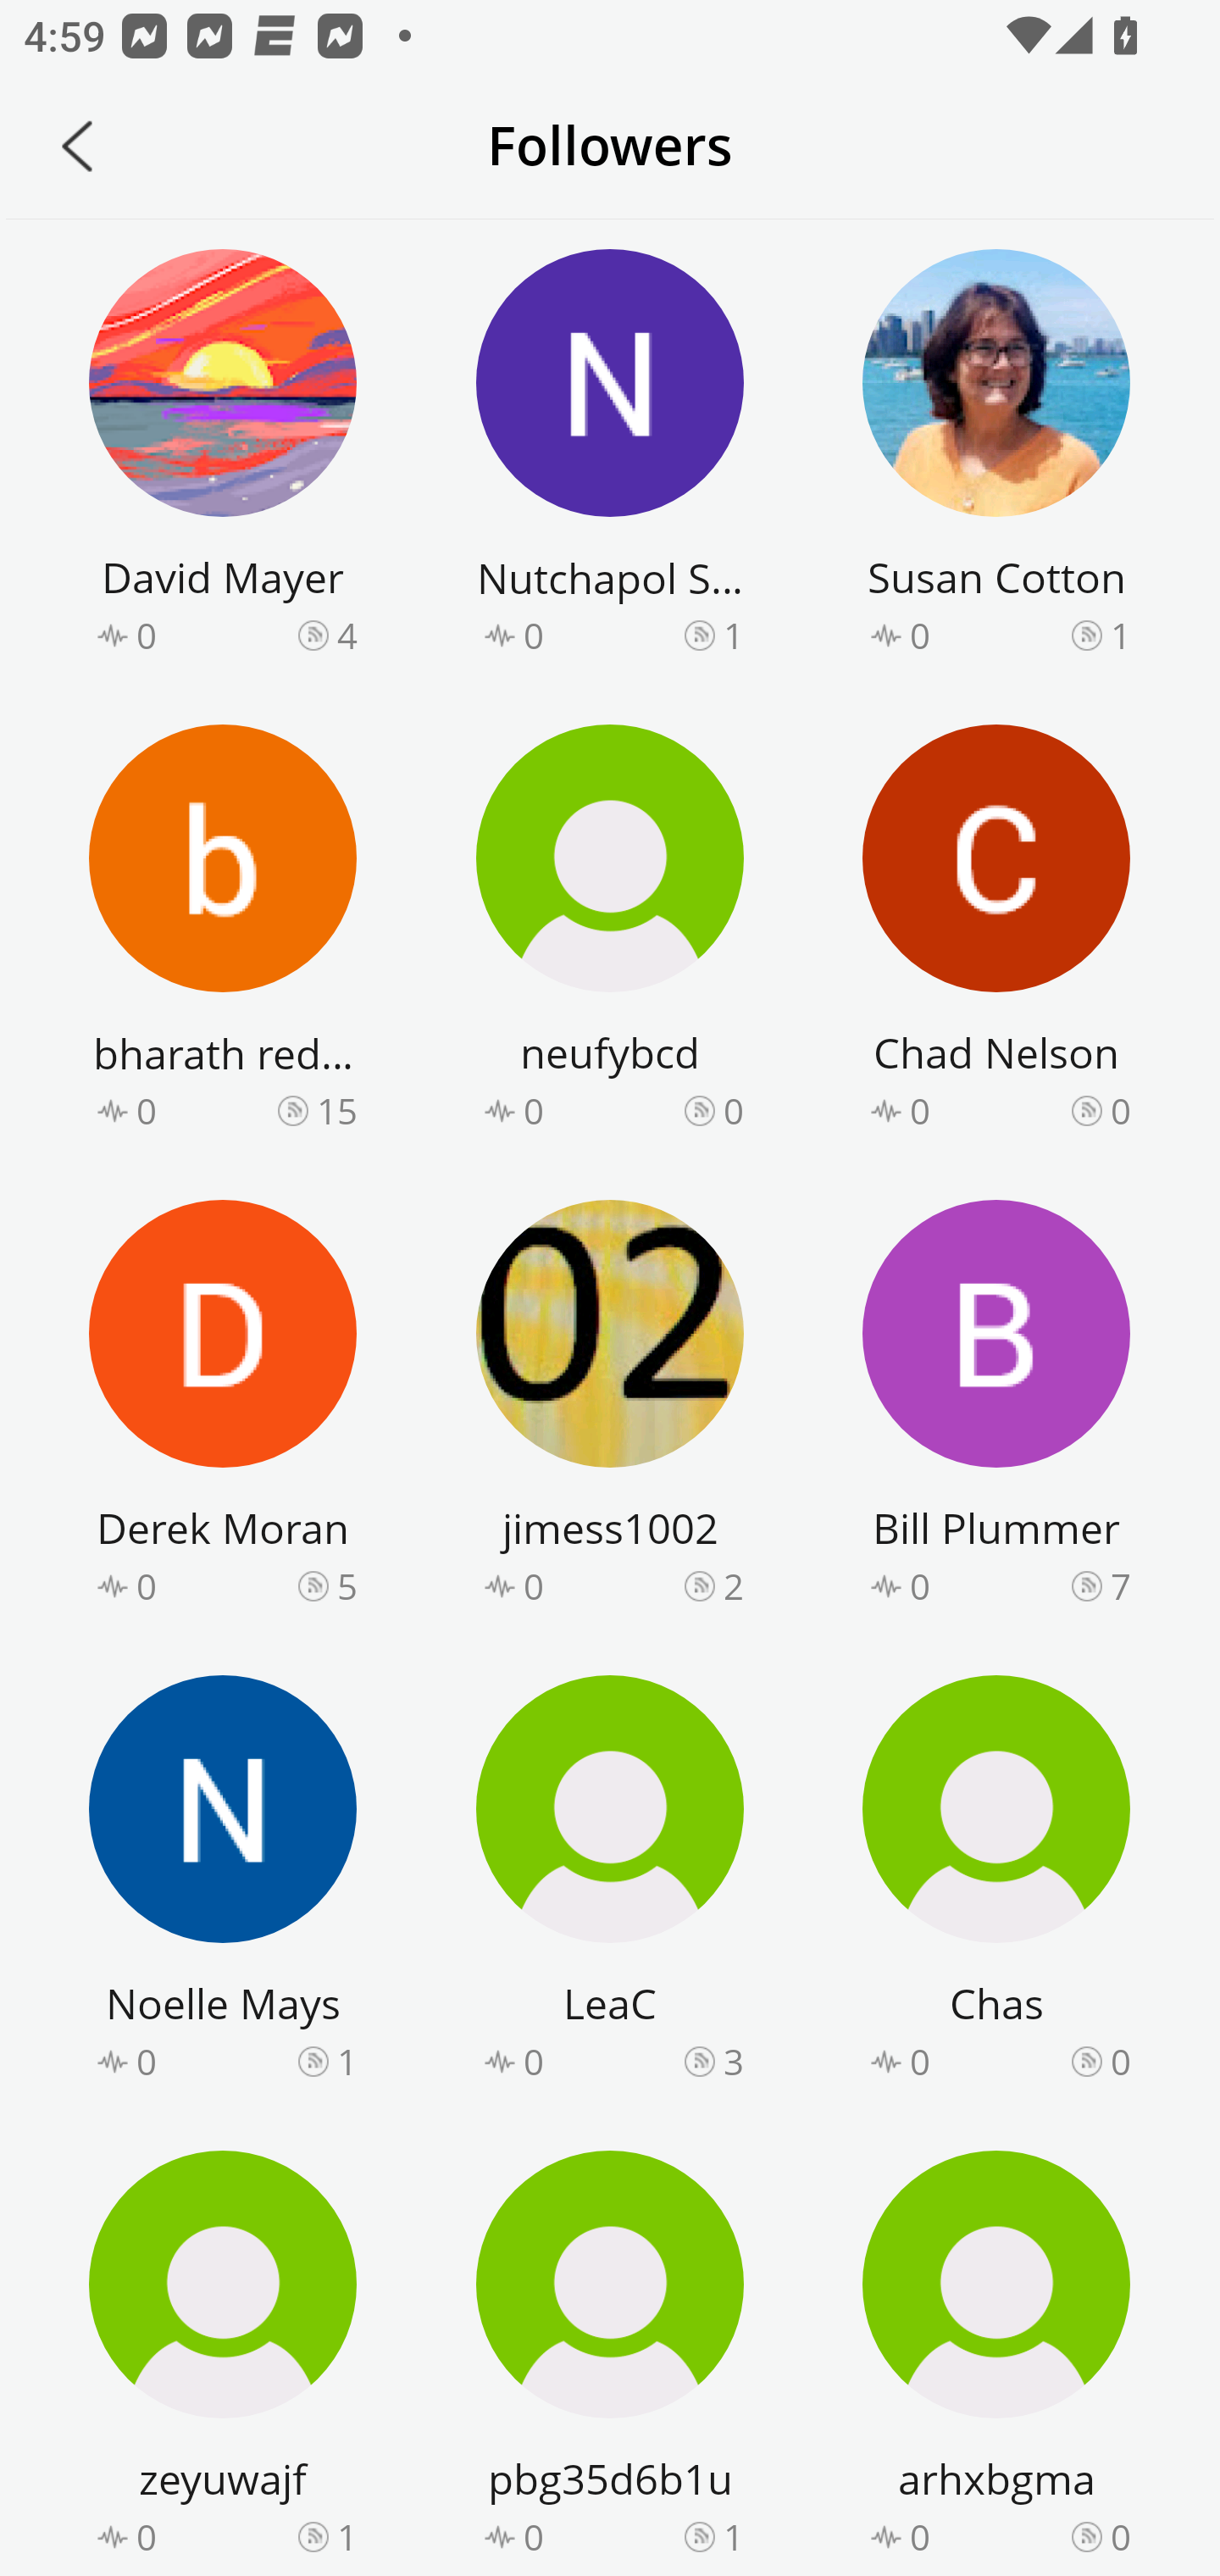 This screenshot has width=1220, height=2576. Describe the element at coordinates (734, 635) in the screenshot. I see `1` at that location.